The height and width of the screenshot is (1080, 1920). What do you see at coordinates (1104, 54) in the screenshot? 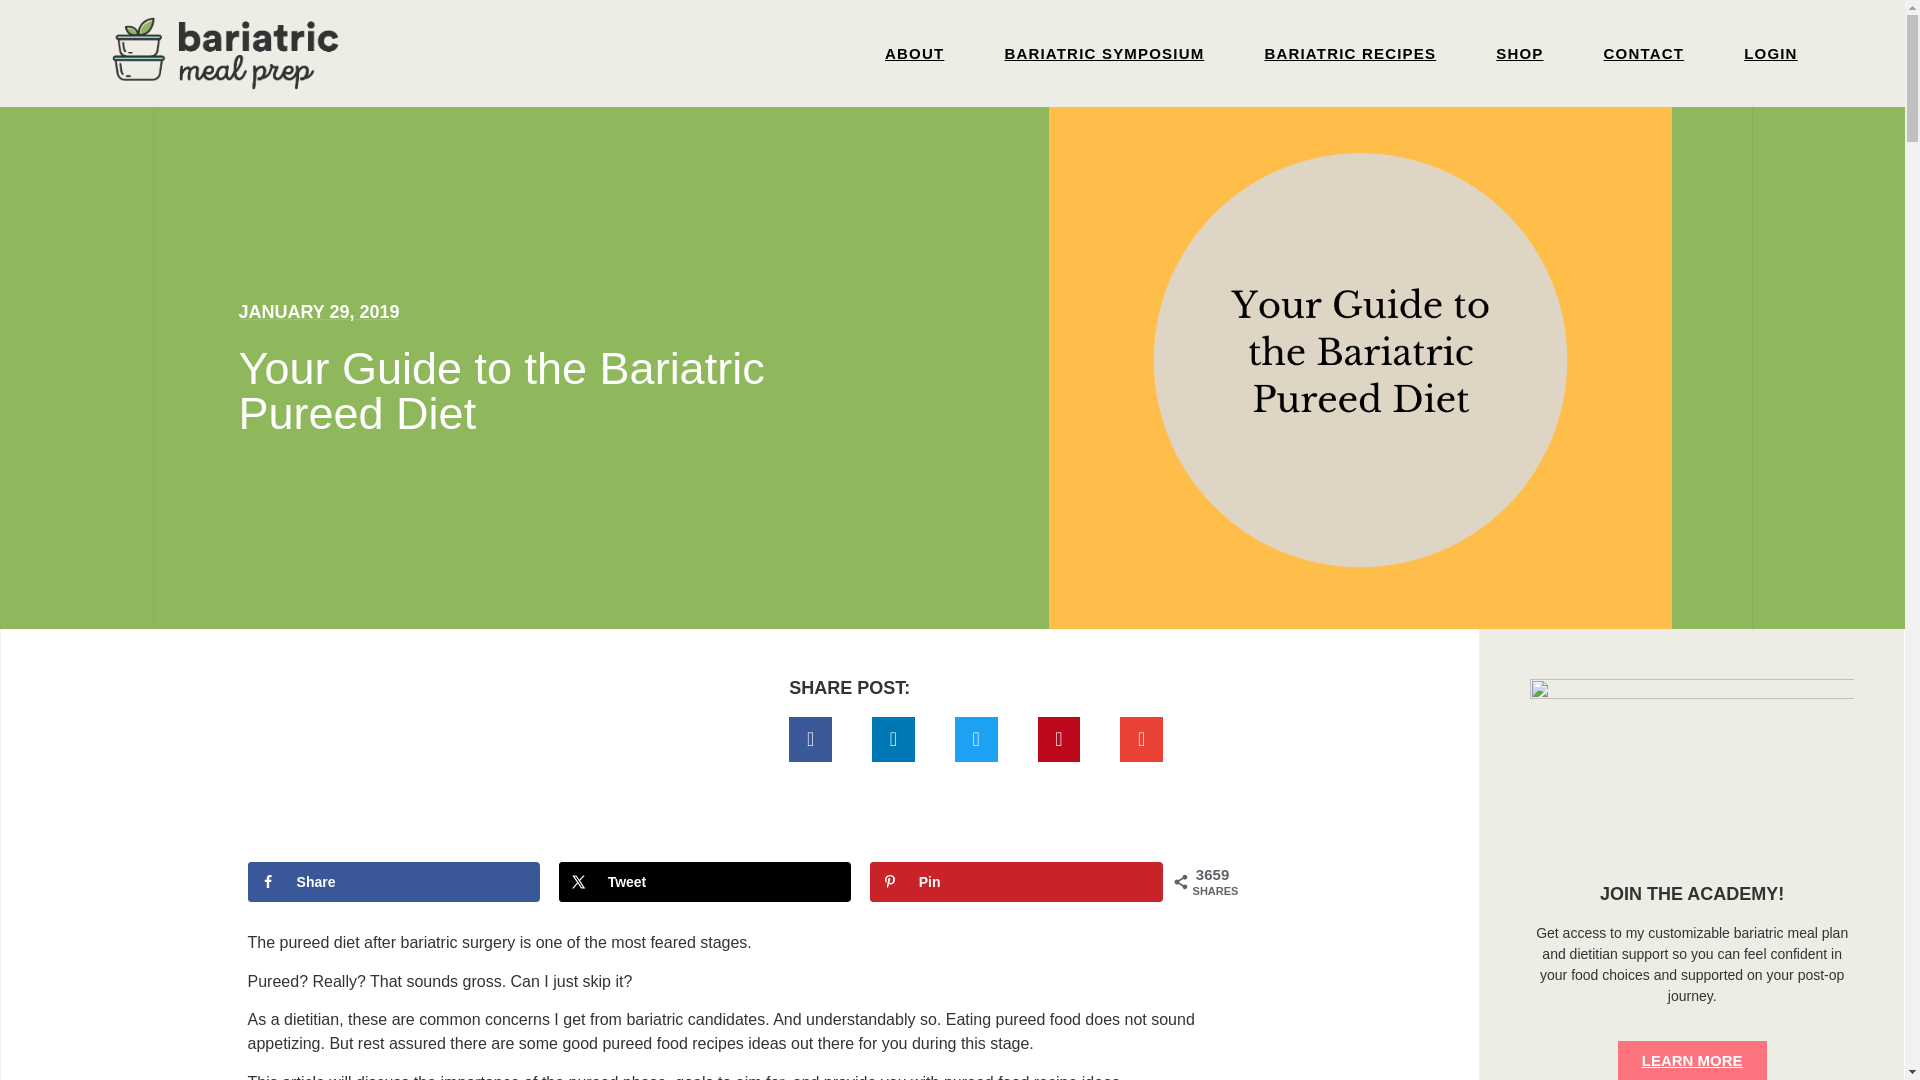
I see `BARIATRIC SYMPOSIUM` at bounding box center [1104, 54].